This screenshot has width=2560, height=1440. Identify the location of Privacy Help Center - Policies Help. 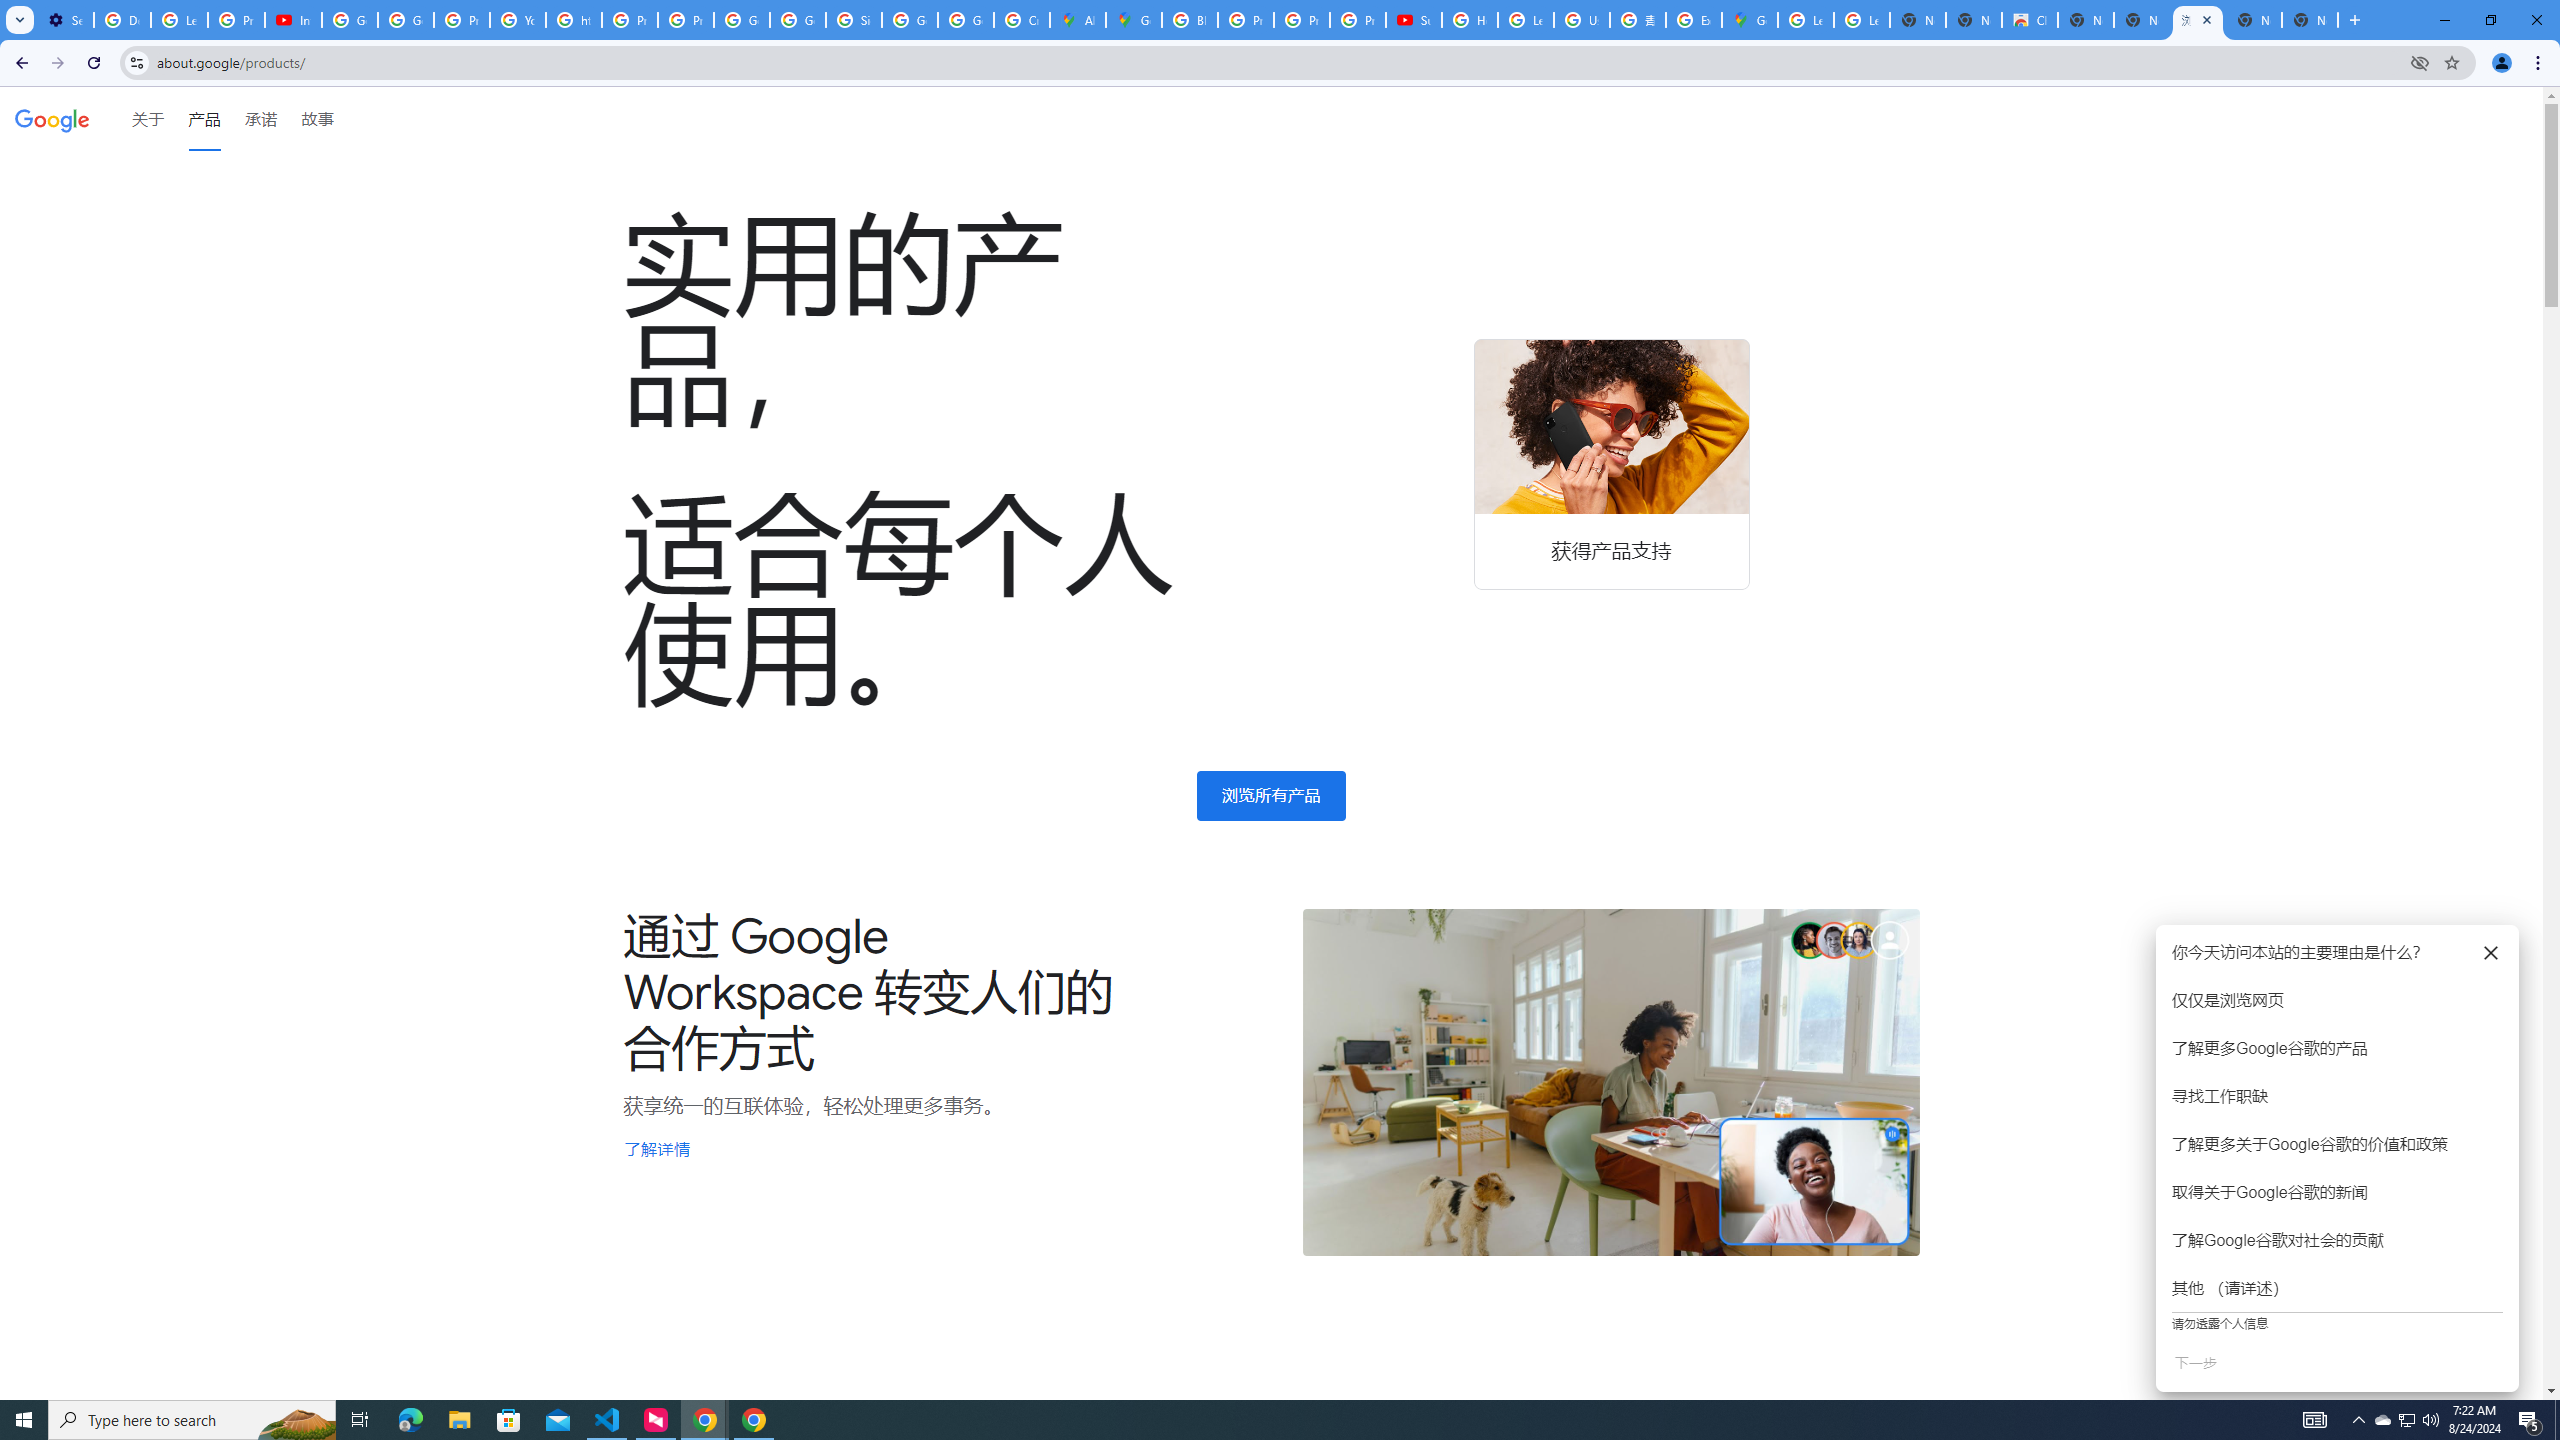
(630, 20).